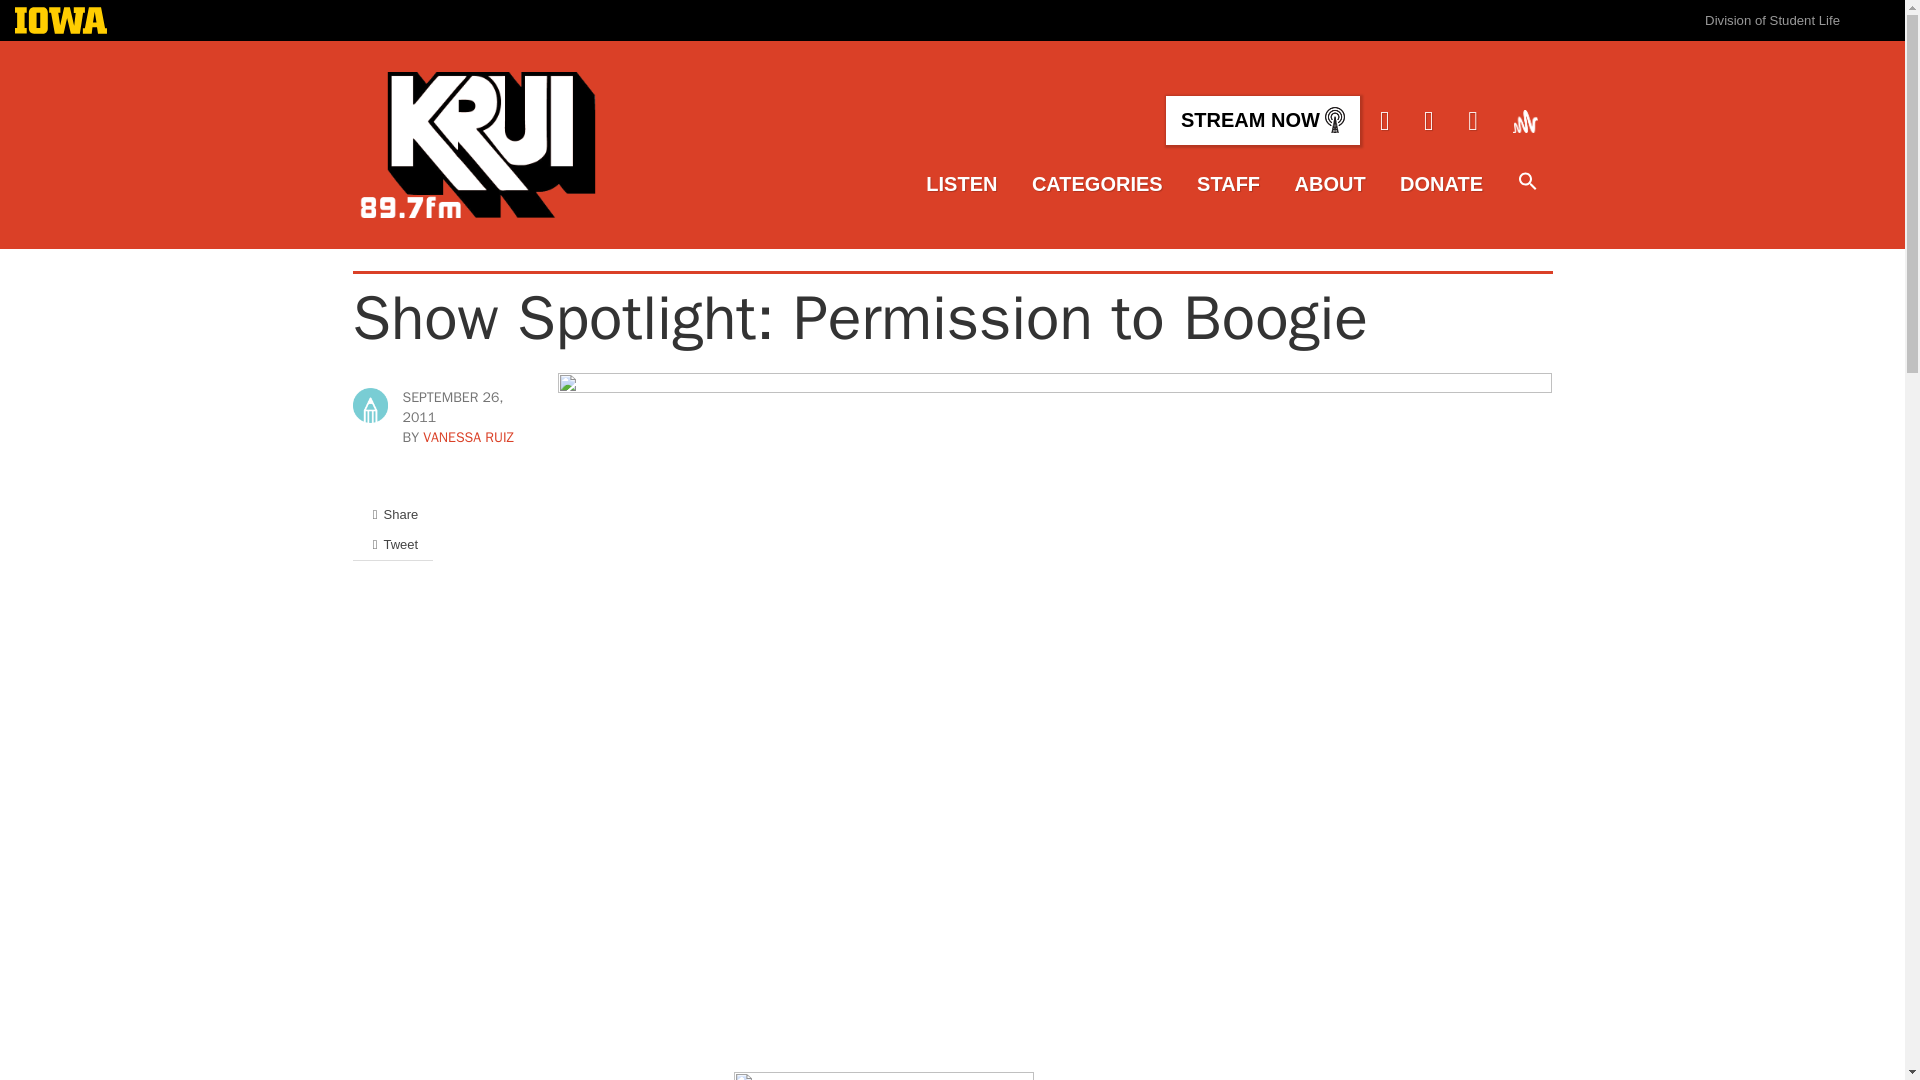 The height and width of the screenshot is (1080, 1920). What do you see at coordinates (392, 514) in the screenshot?
I see `Share on Facebook` at bounding box center [392, 514].